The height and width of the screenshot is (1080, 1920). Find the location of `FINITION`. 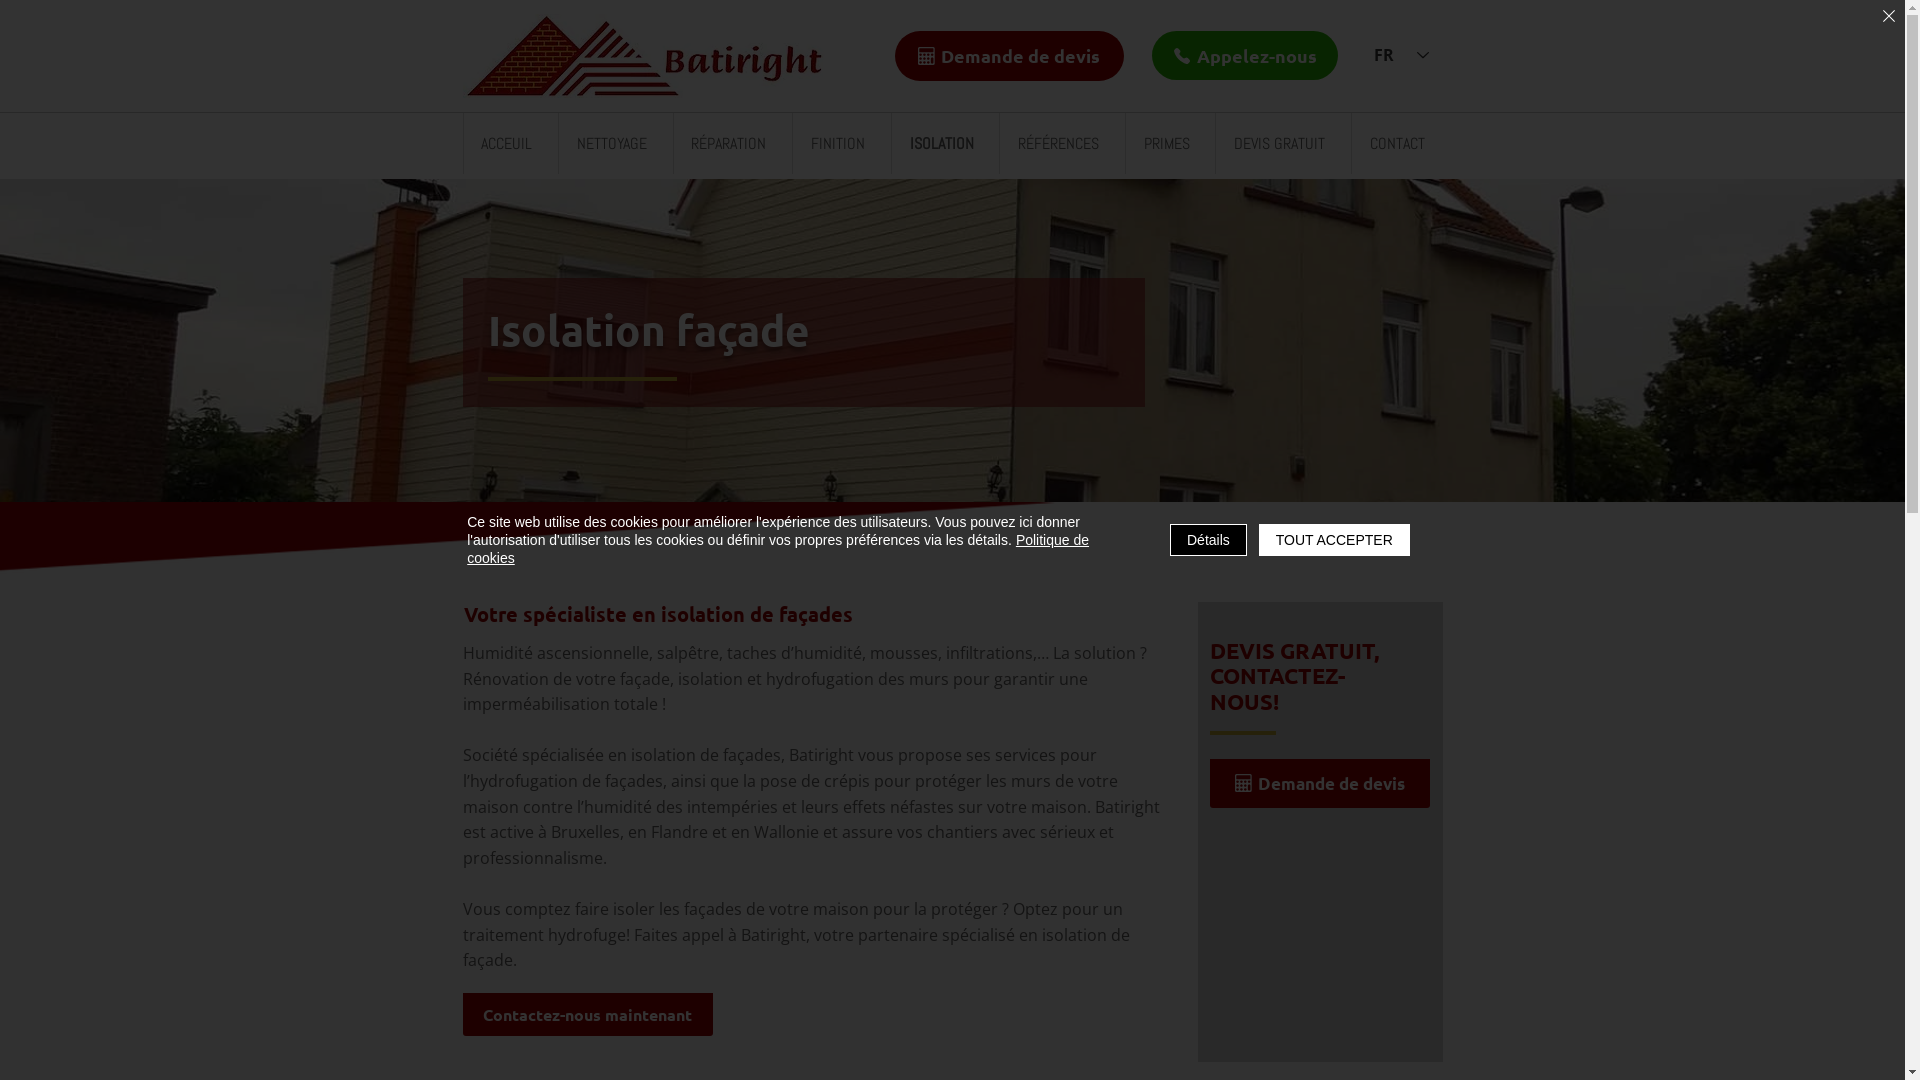

FINITION is located at coordinates (838, 144).